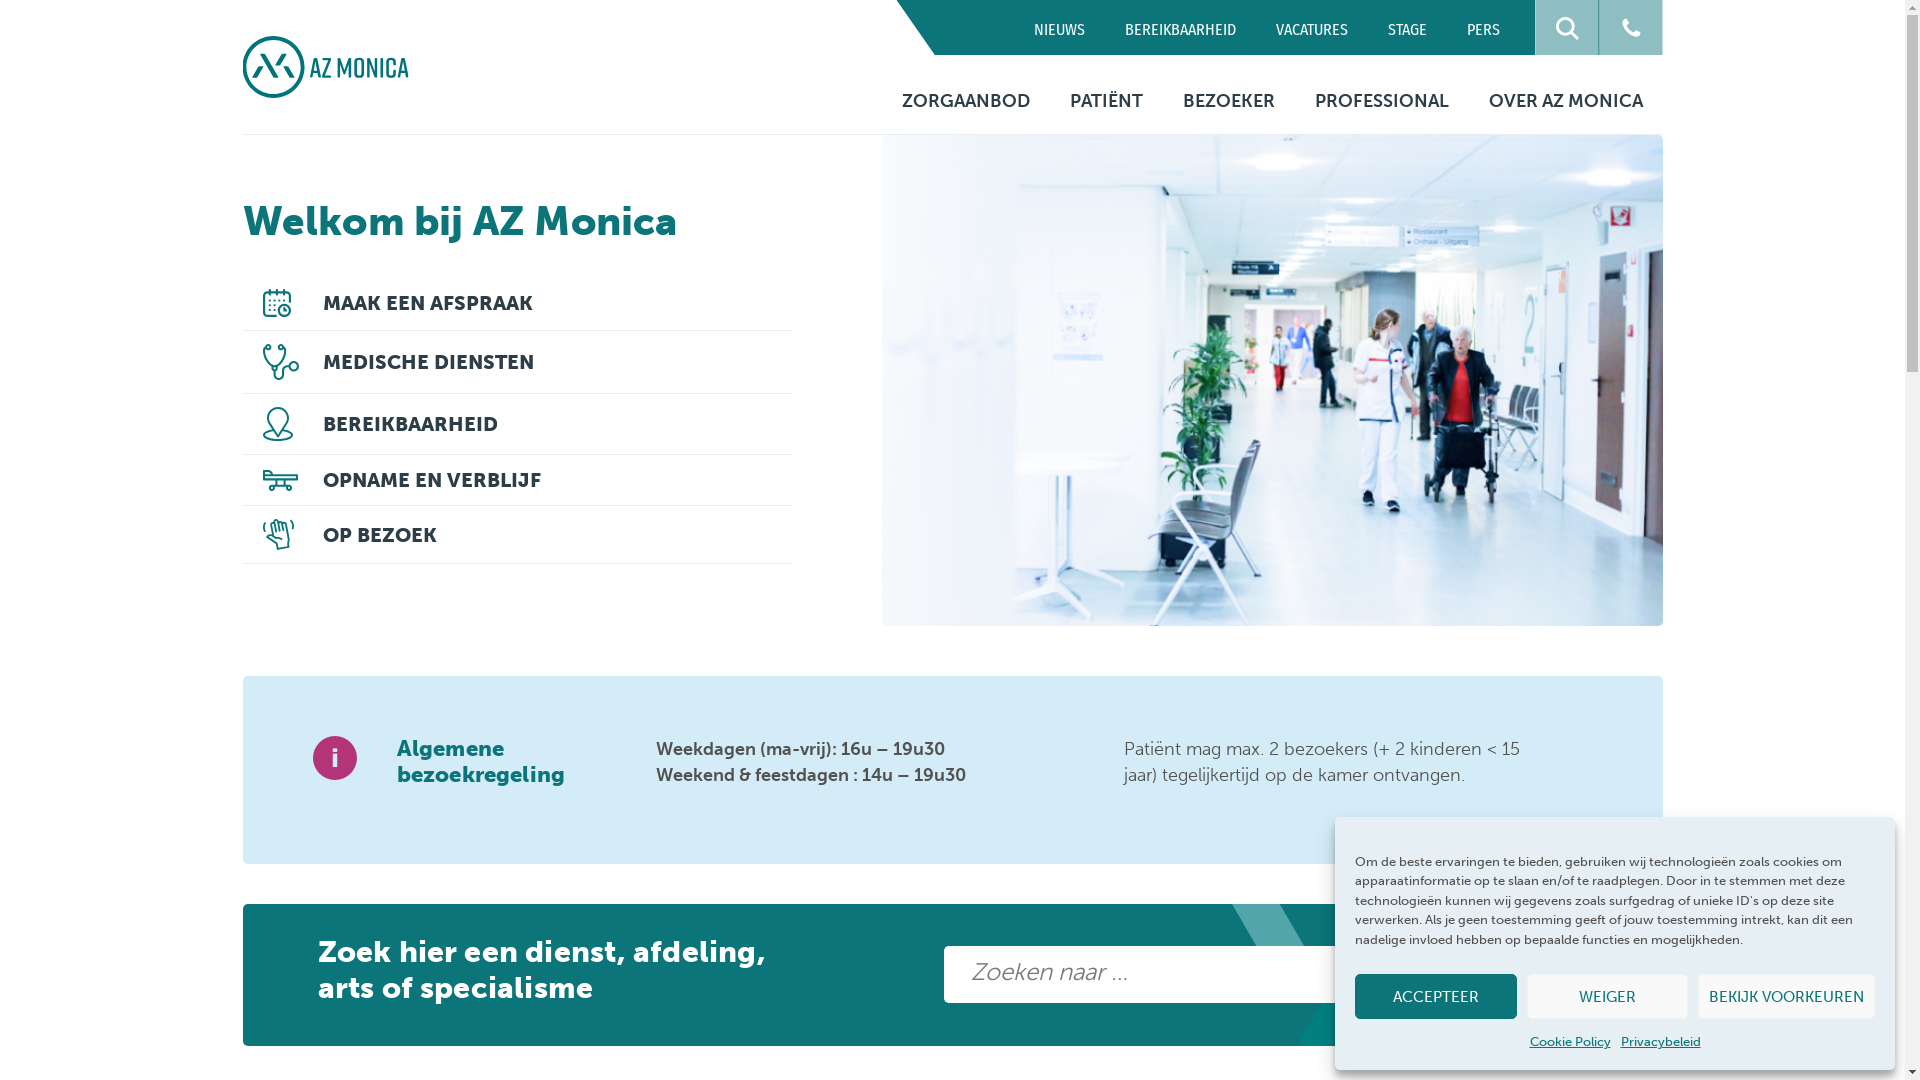 The image size is (1920, 1080). I want to click on PROFESSIONAL, so click(1381, 101).